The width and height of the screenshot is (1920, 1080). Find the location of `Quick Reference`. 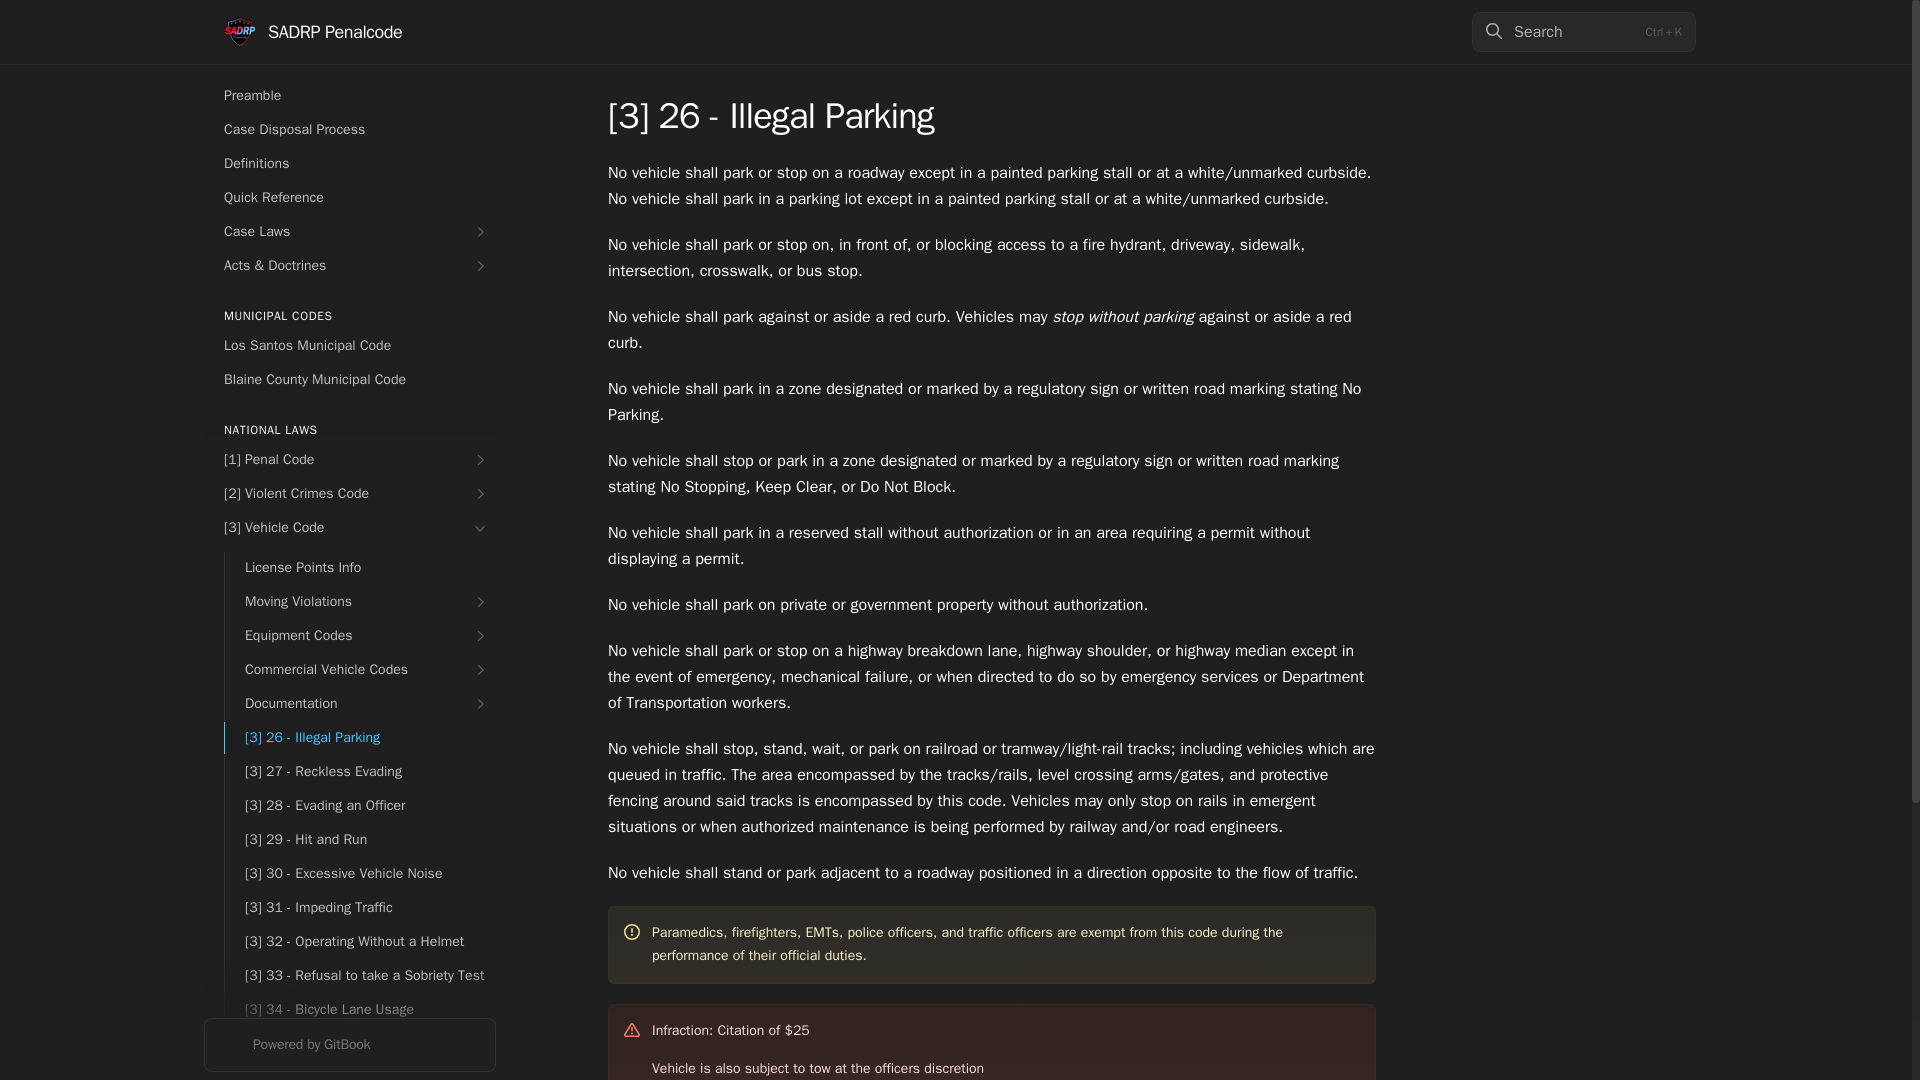

Quick Reference is located at coordinates (349, 198).